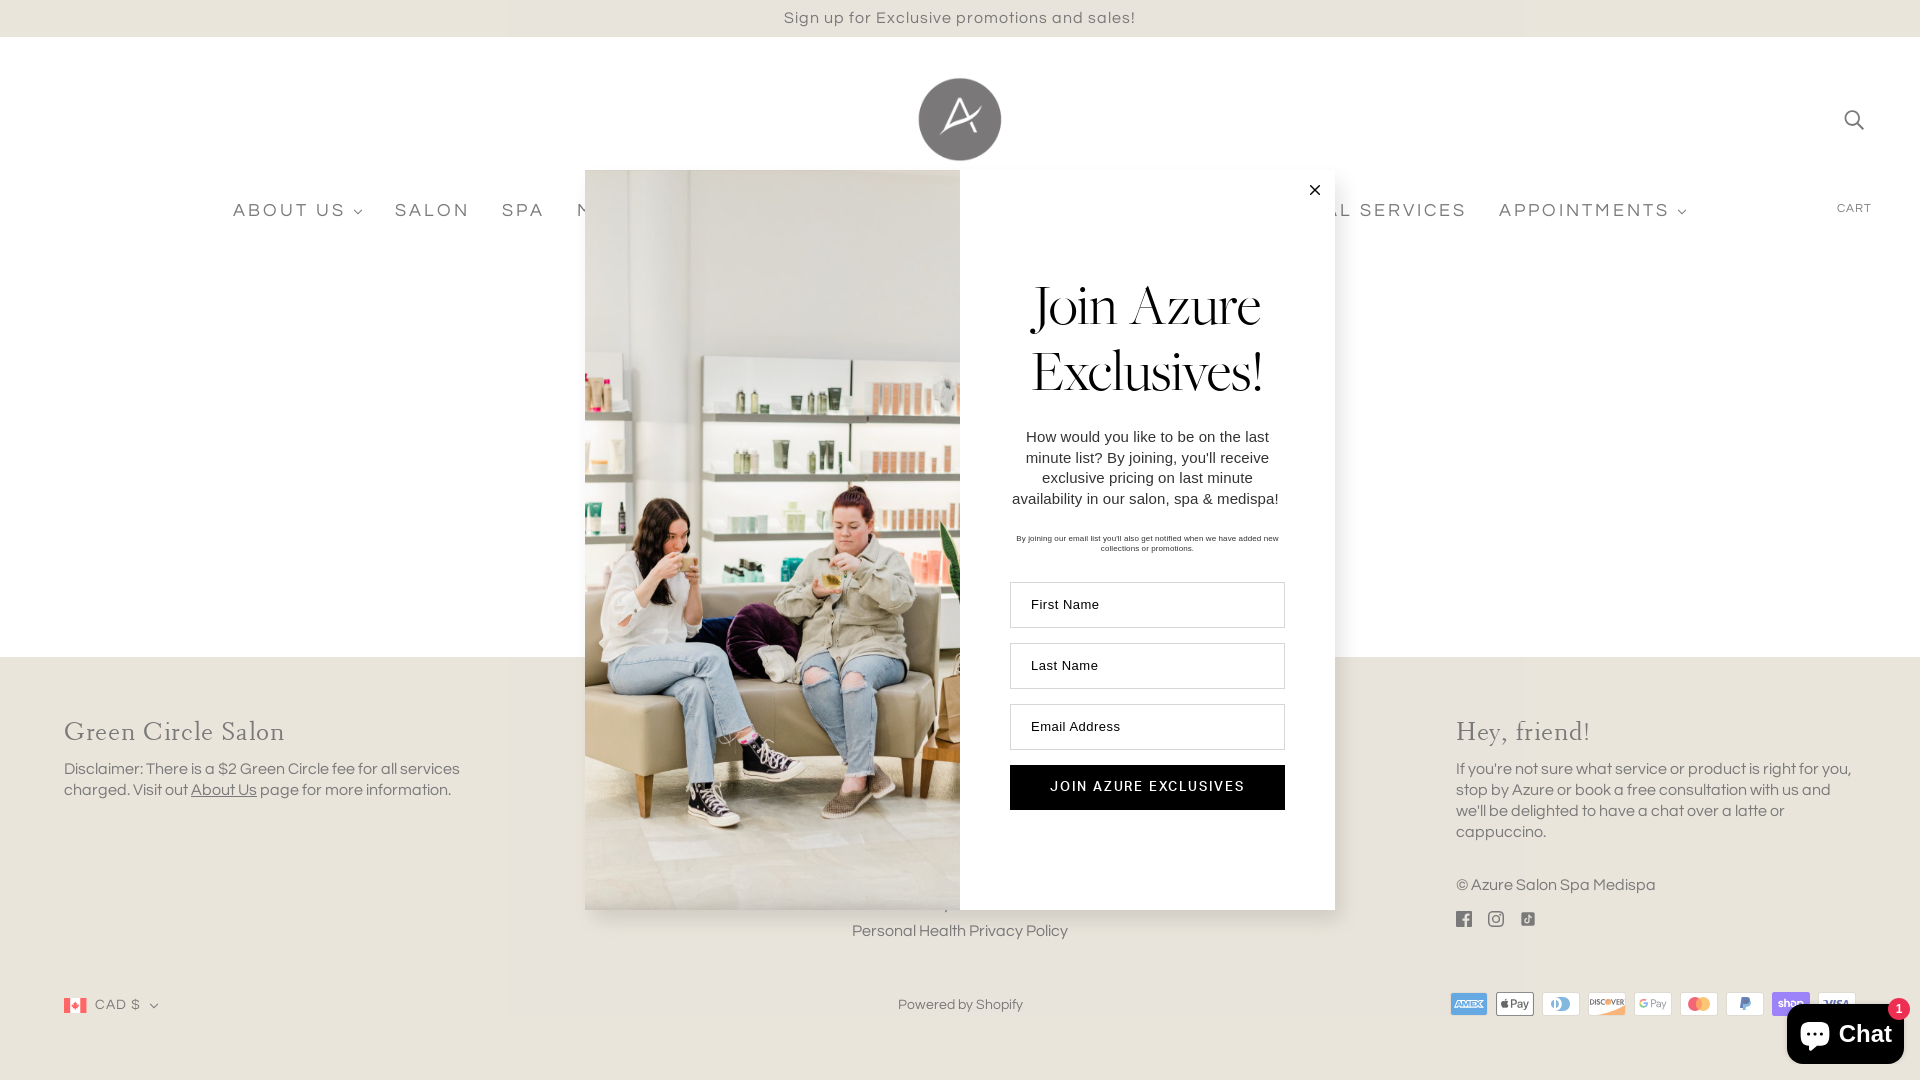 Image resolution: width=1920 pixels, height=1080 pixels. I want to click on SKIN CARE PLANS, so click(1142, 219).